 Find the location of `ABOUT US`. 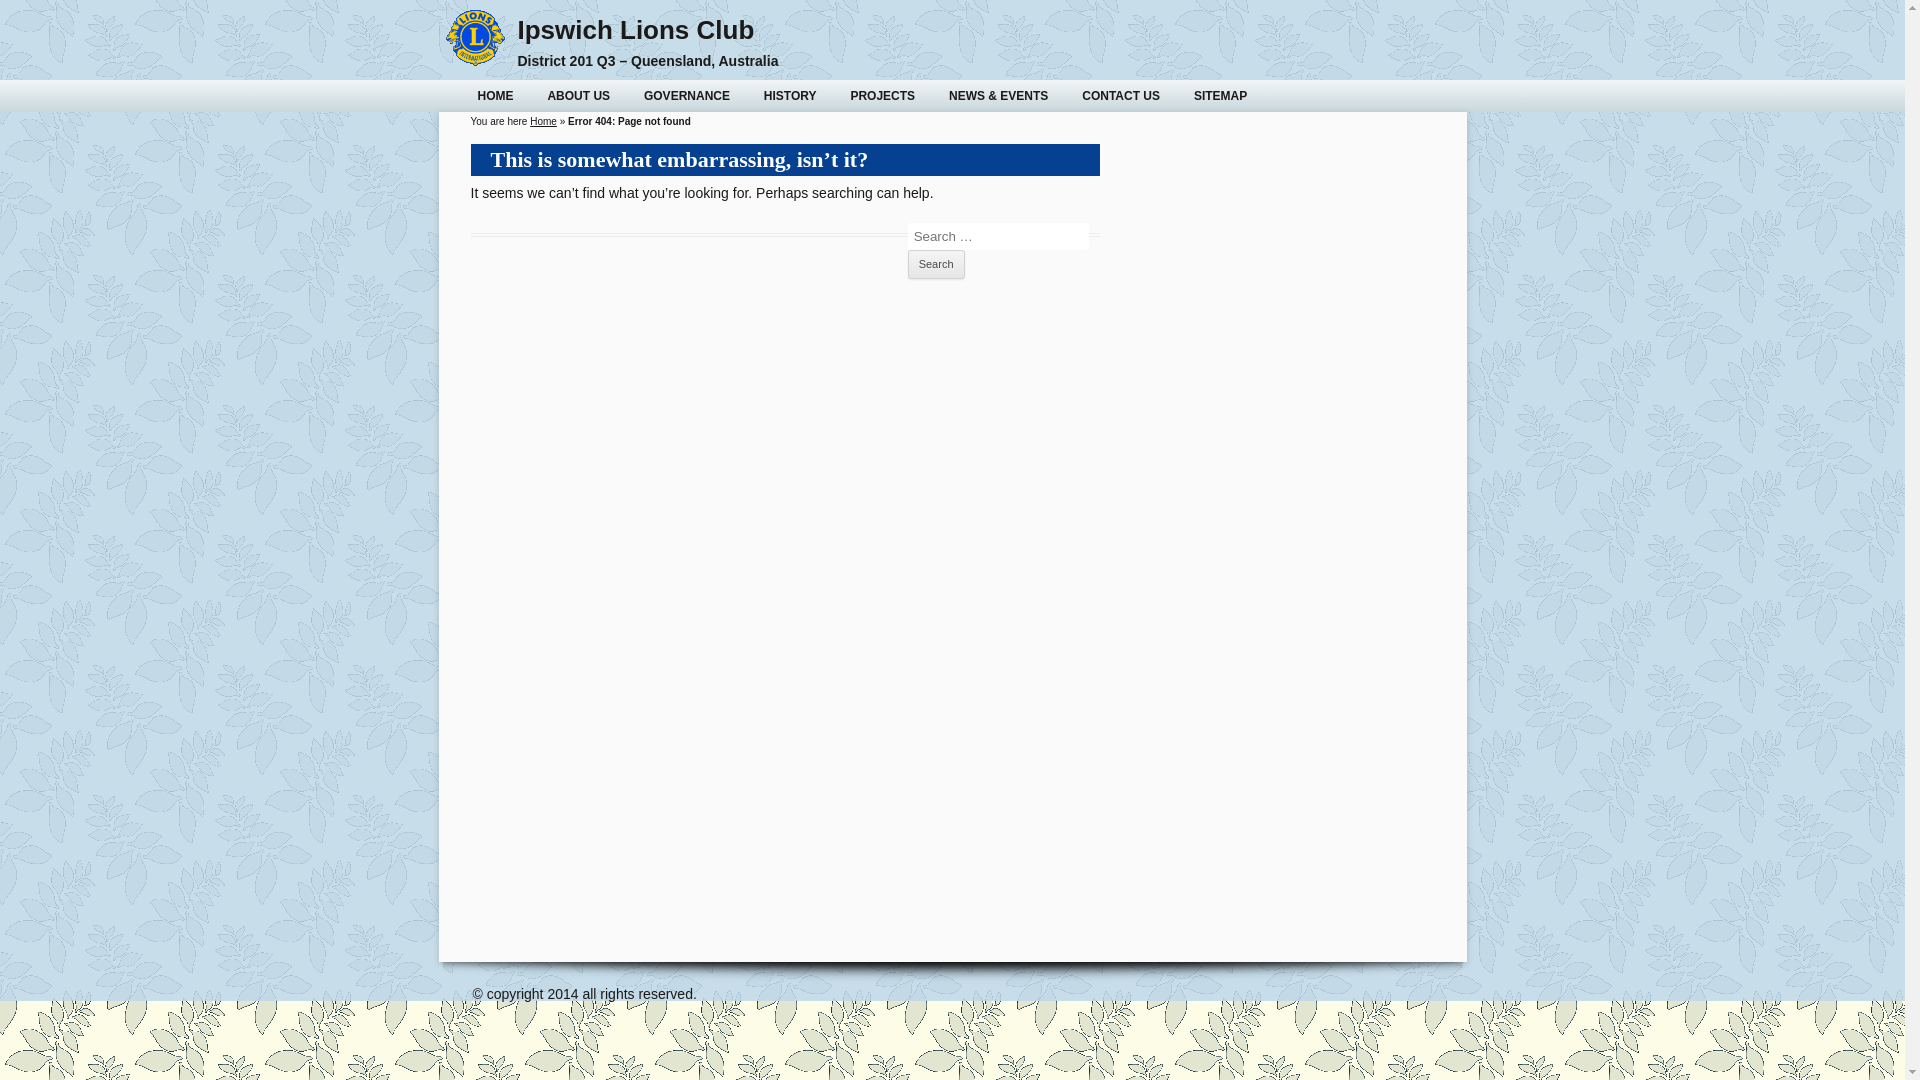

ABOUT US is located at coordinates (578, 96).